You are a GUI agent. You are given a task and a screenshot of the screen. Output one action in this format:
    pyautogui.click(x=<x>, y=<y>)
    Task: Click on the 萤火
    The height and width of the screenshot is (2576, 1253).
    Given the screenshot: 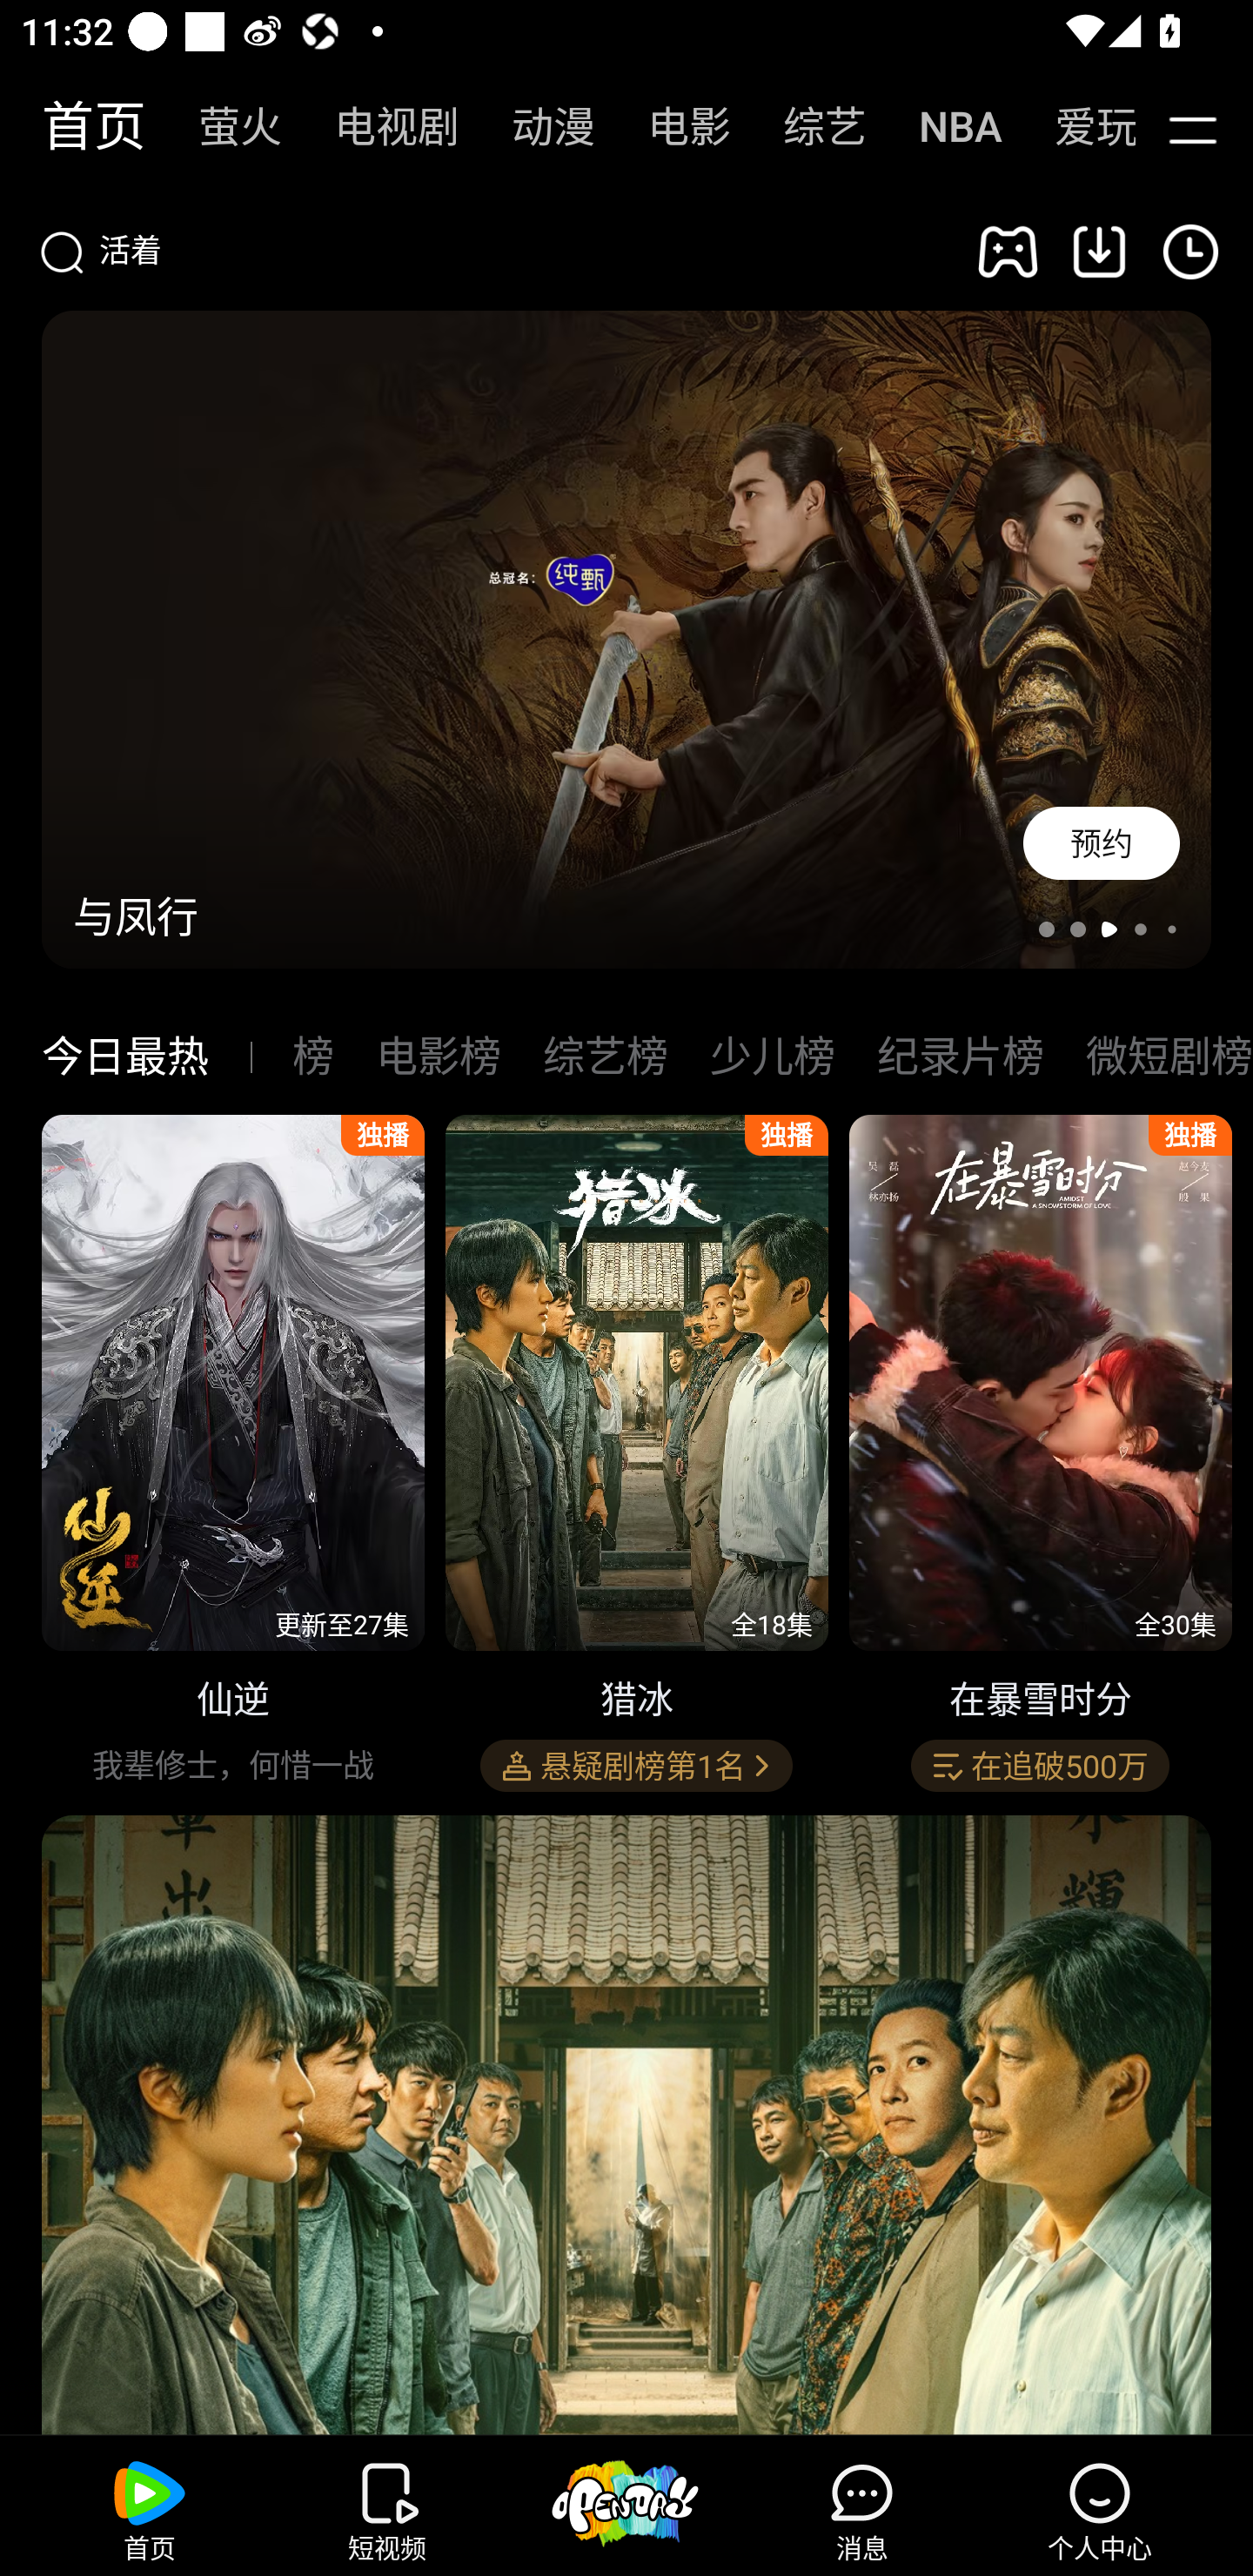 What is the action you would take?
    pyautogui.click(x=224, y=127)
    